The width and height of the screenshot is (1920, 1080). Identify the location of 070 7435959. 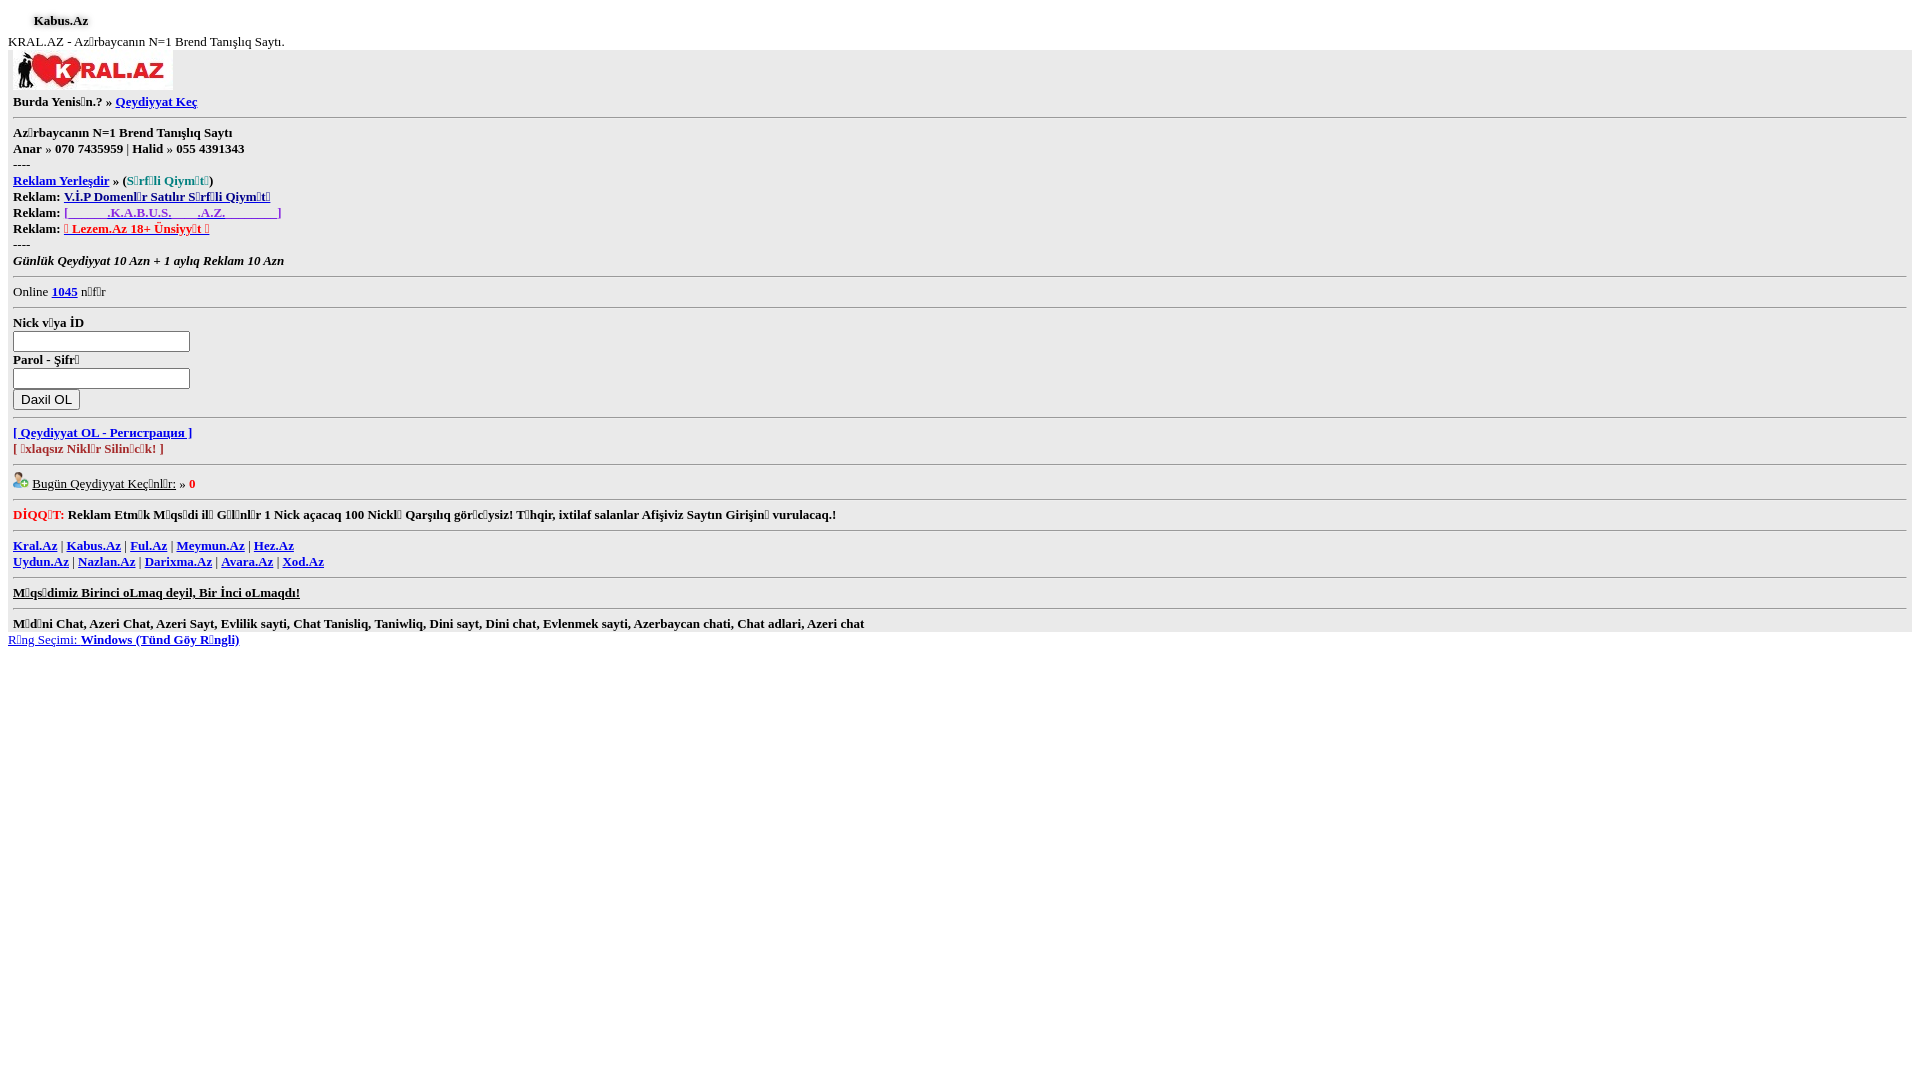
(88, 148).